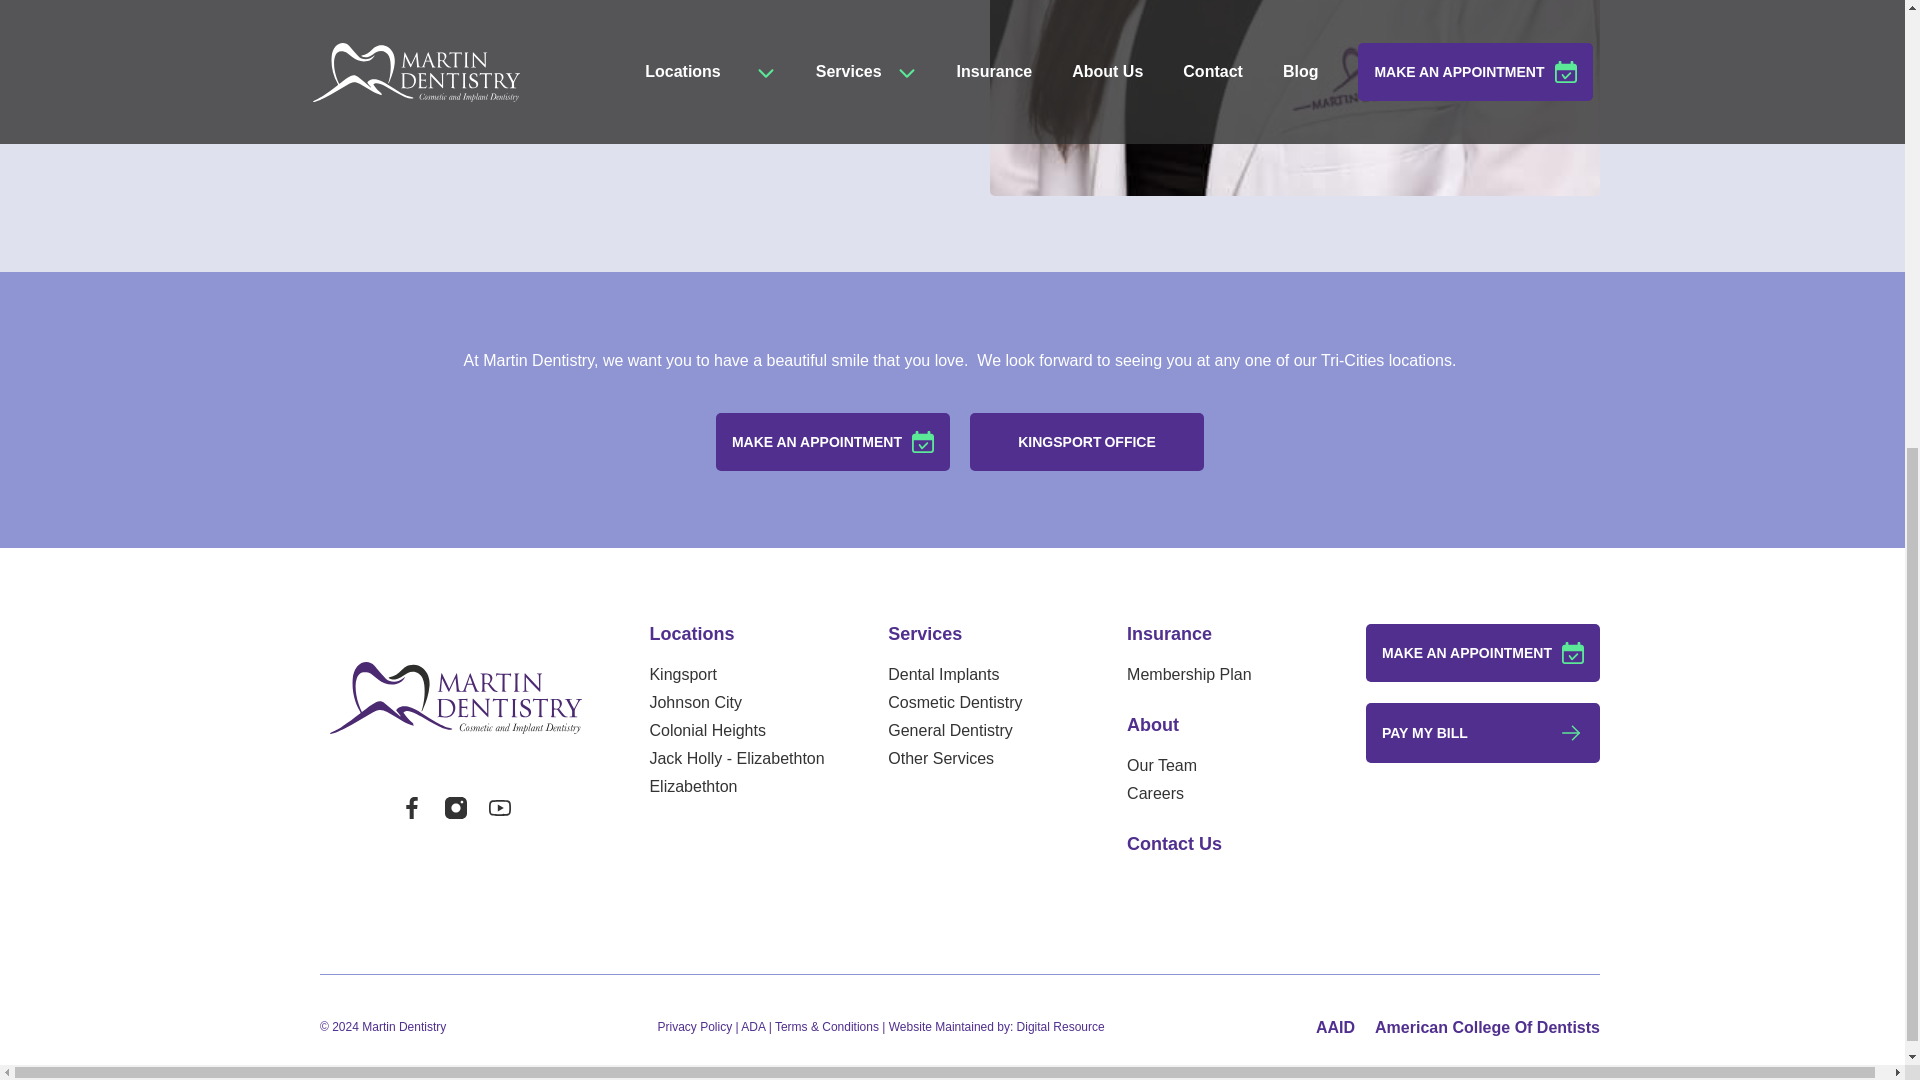  What do you see at coordinates (736, 786) in the screenshot?
I see `Elizabethton` at bounding box center [736, 786].